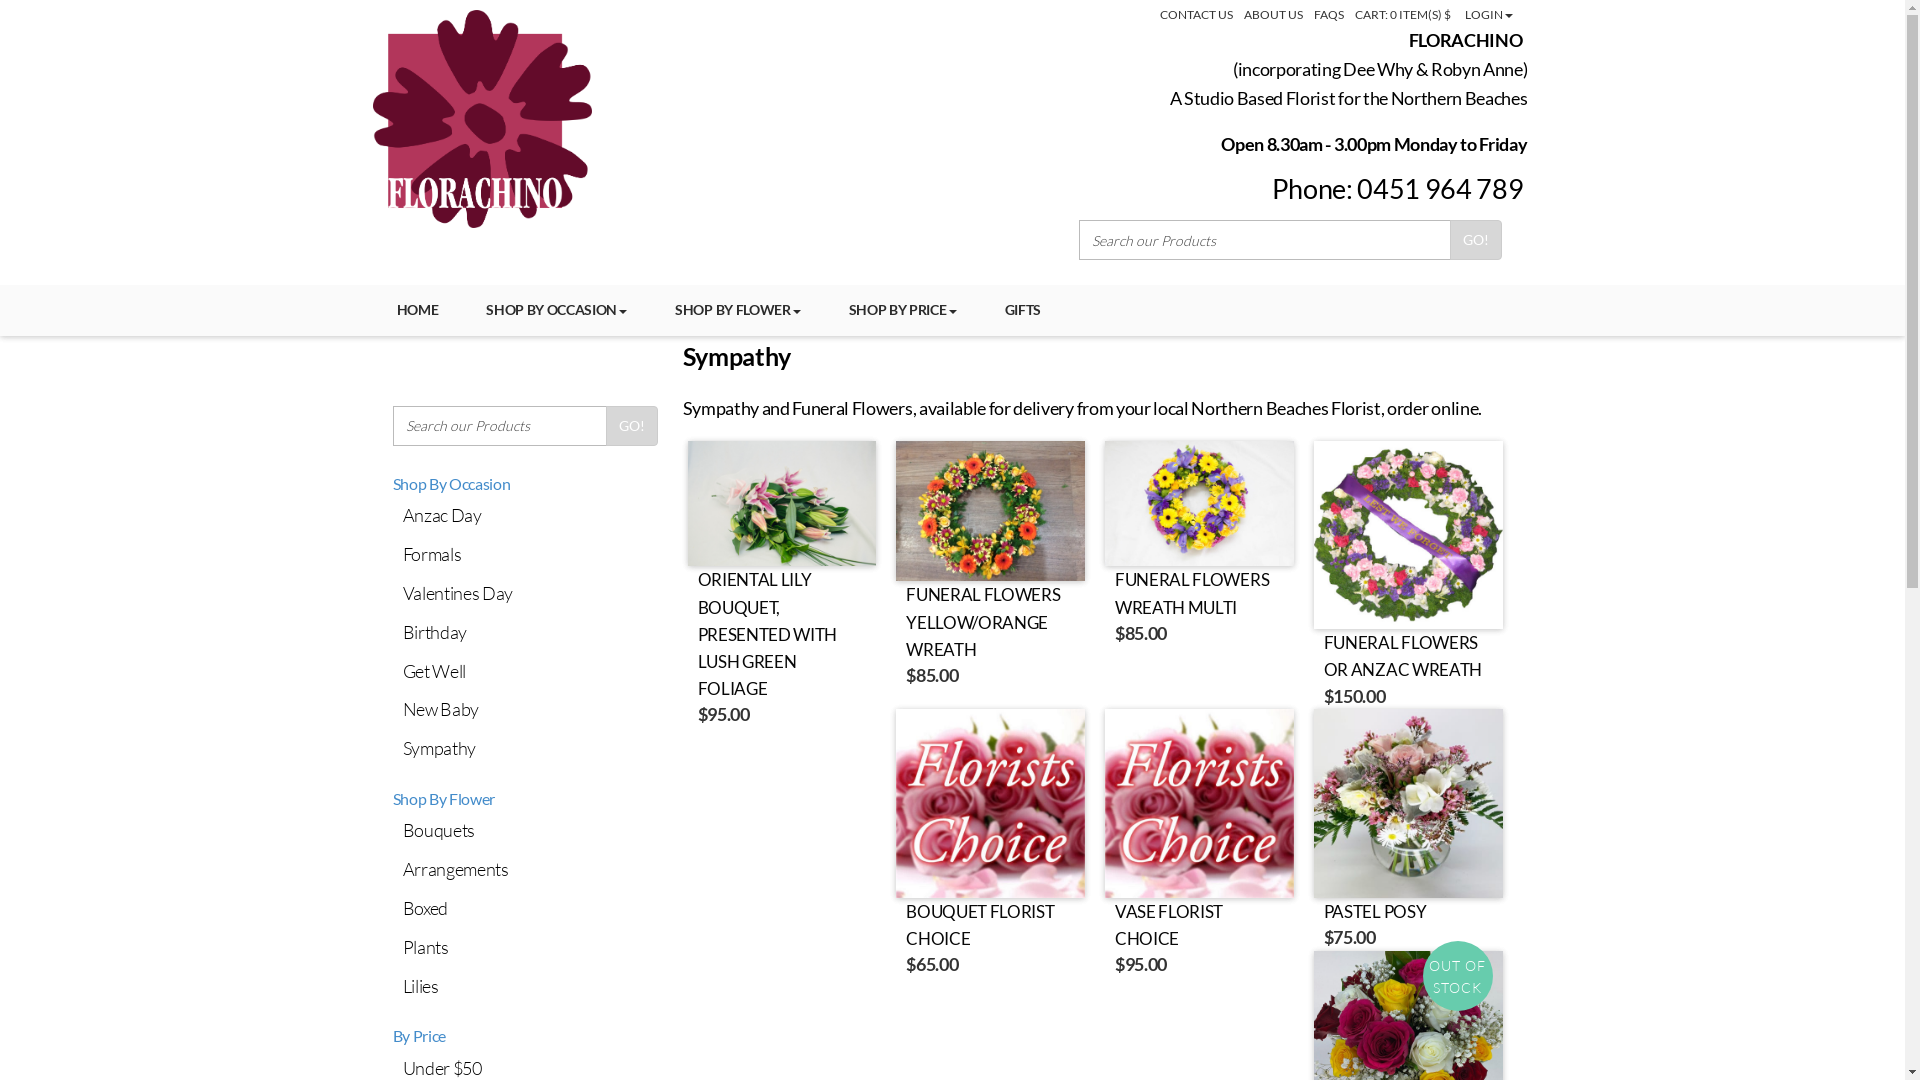 This screenshot has width=1920, height=1080. Describe the element at coordinates (1022, 310) in the screenshot. I see `GIFTS` at that location.